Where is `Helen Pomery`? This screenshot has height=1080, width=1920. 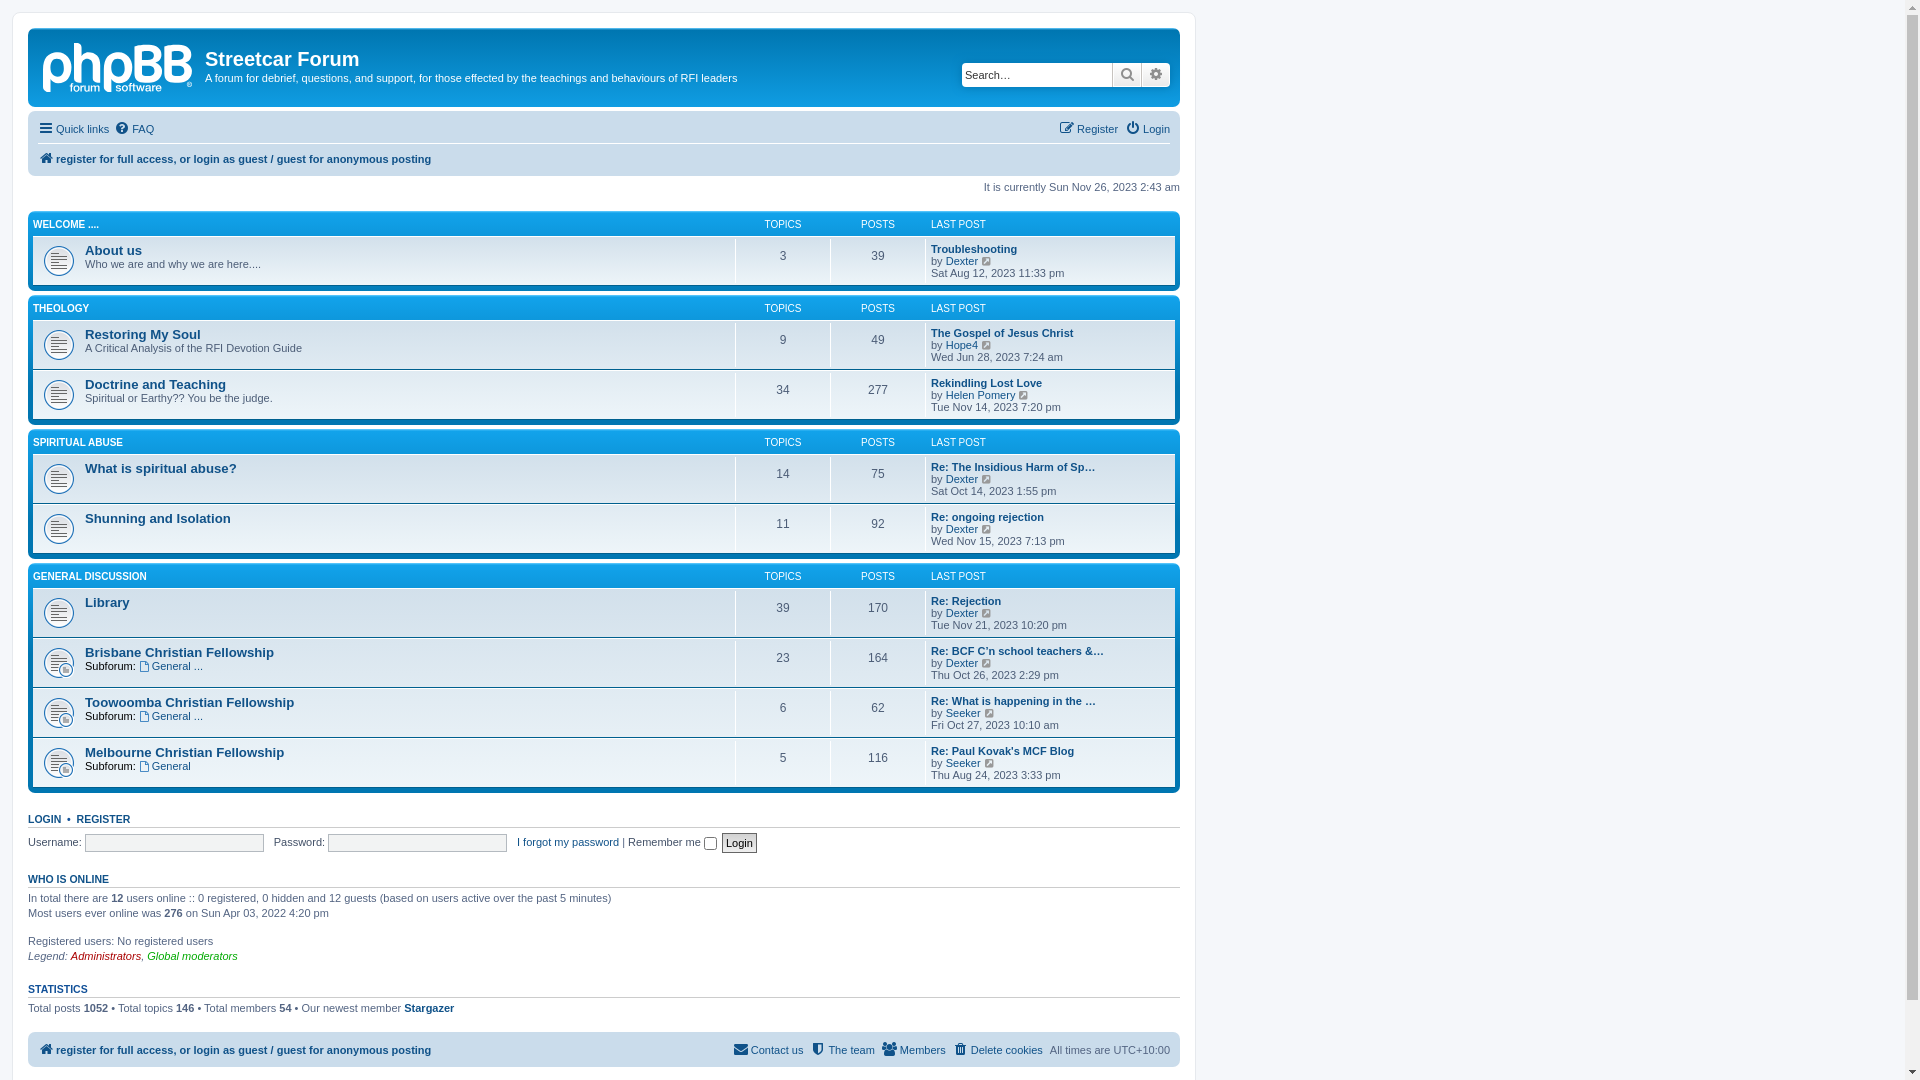
Helen Pomery is located at coordinates (981, 395).